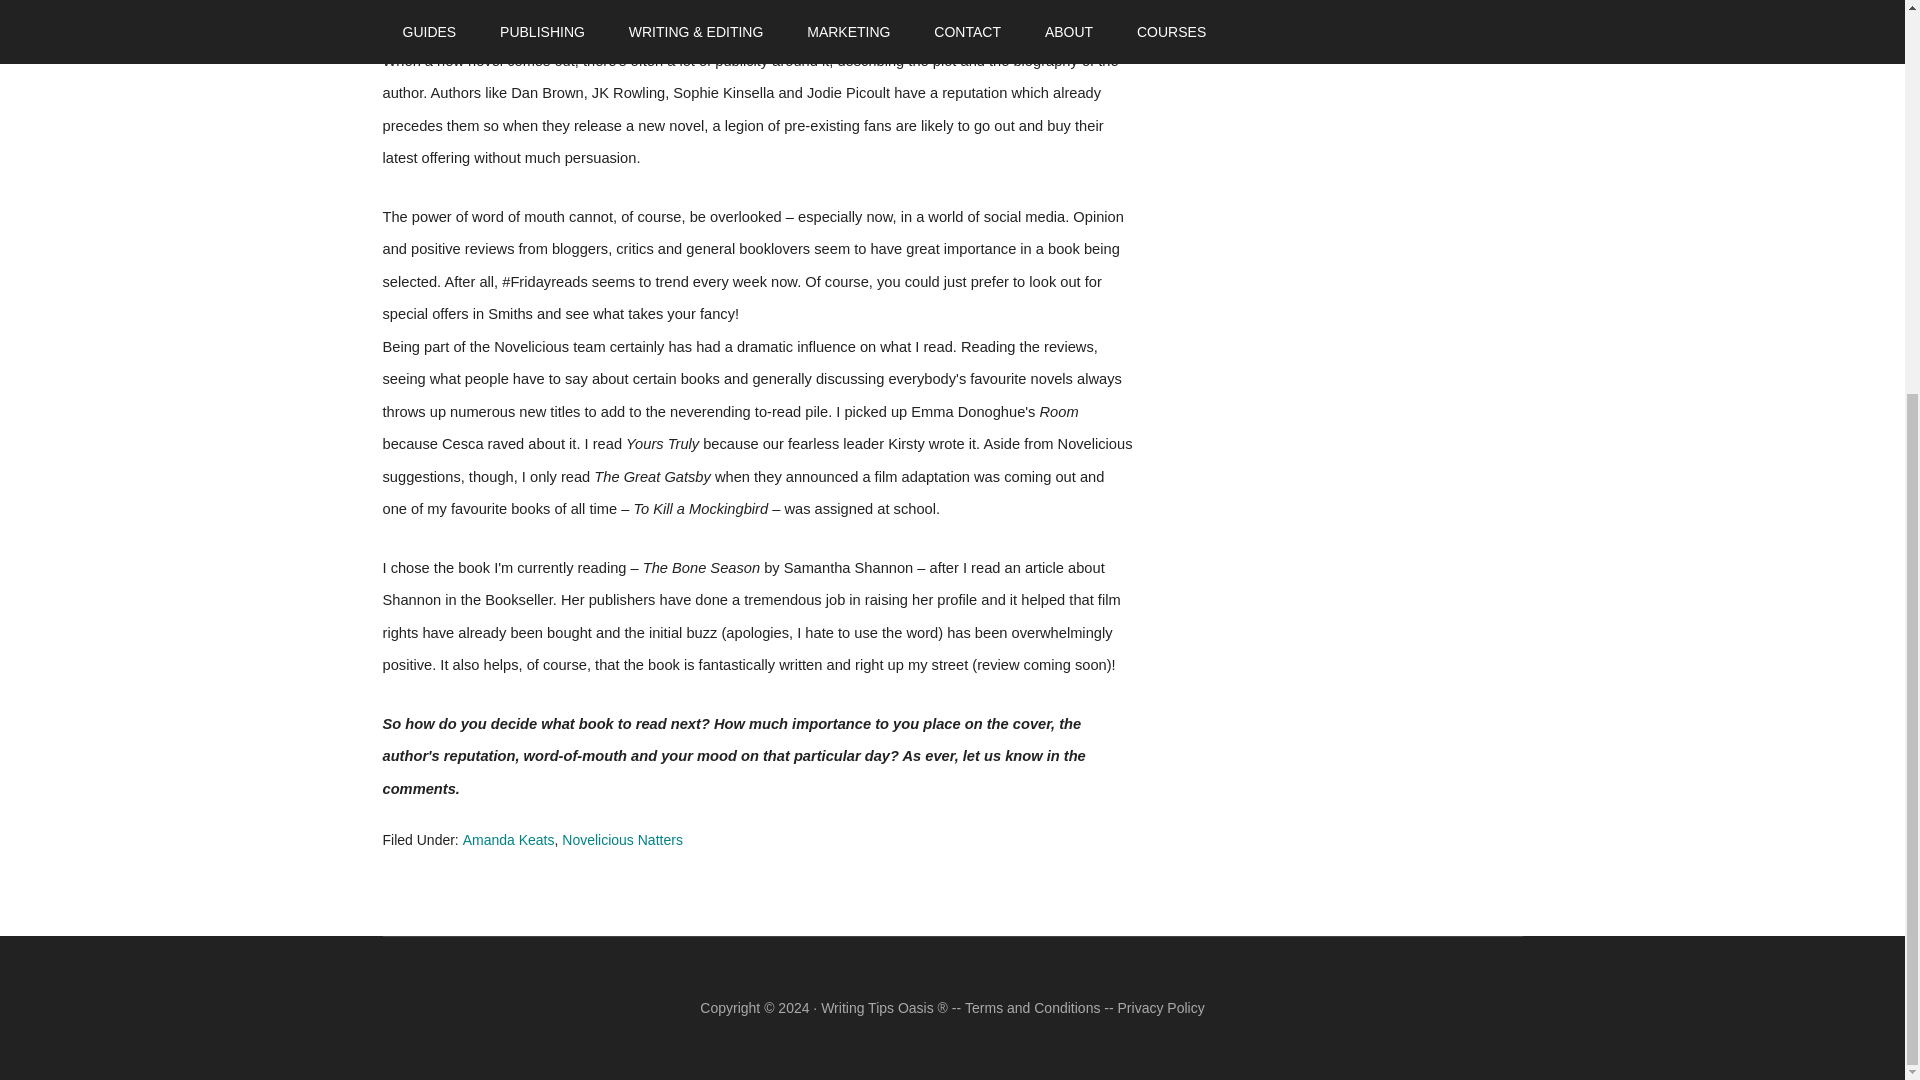 Image resolution: width=1920 pixels, height=1080 pixels. Describe the element at coordinates (508, 839) in the screenshot. I see `Amanda Keats` at that location.